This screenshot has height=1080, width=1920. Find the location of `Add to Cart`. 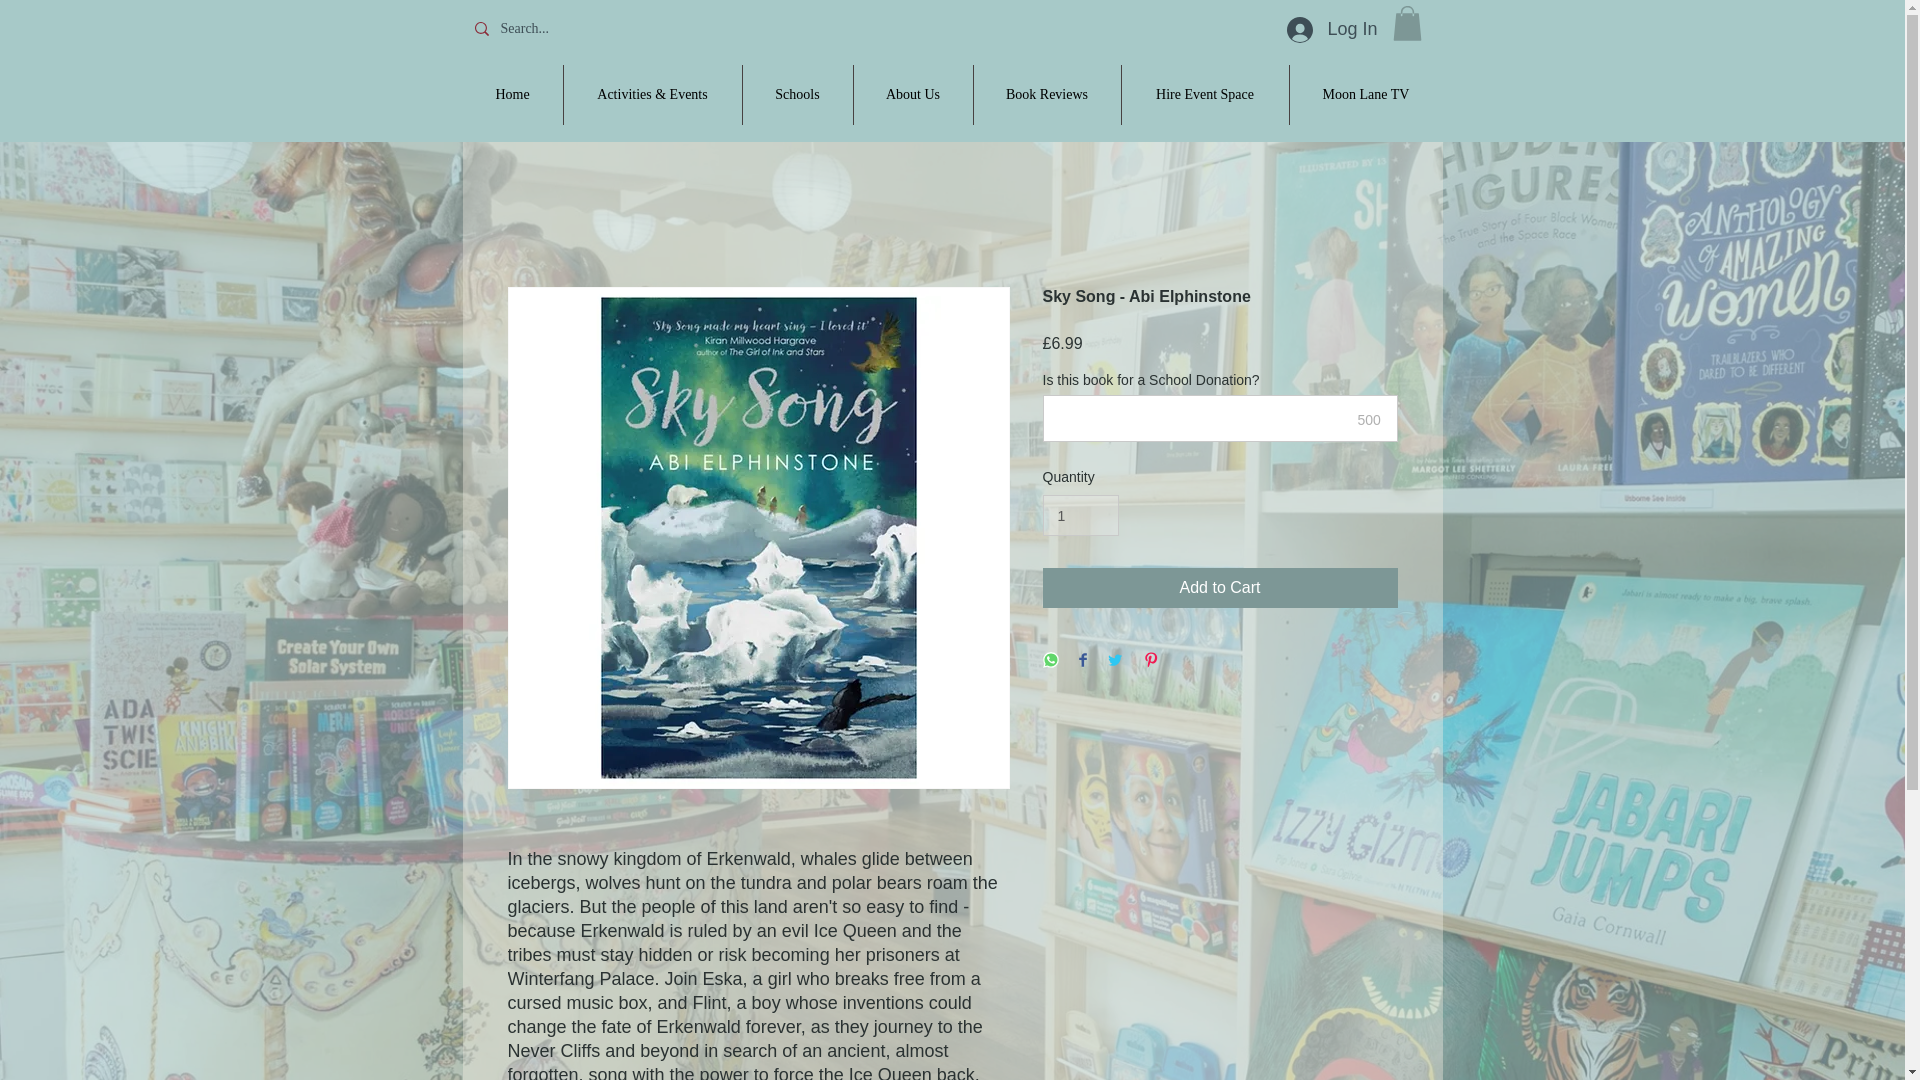

Add to Cart is located at coordinates (1220, 588).